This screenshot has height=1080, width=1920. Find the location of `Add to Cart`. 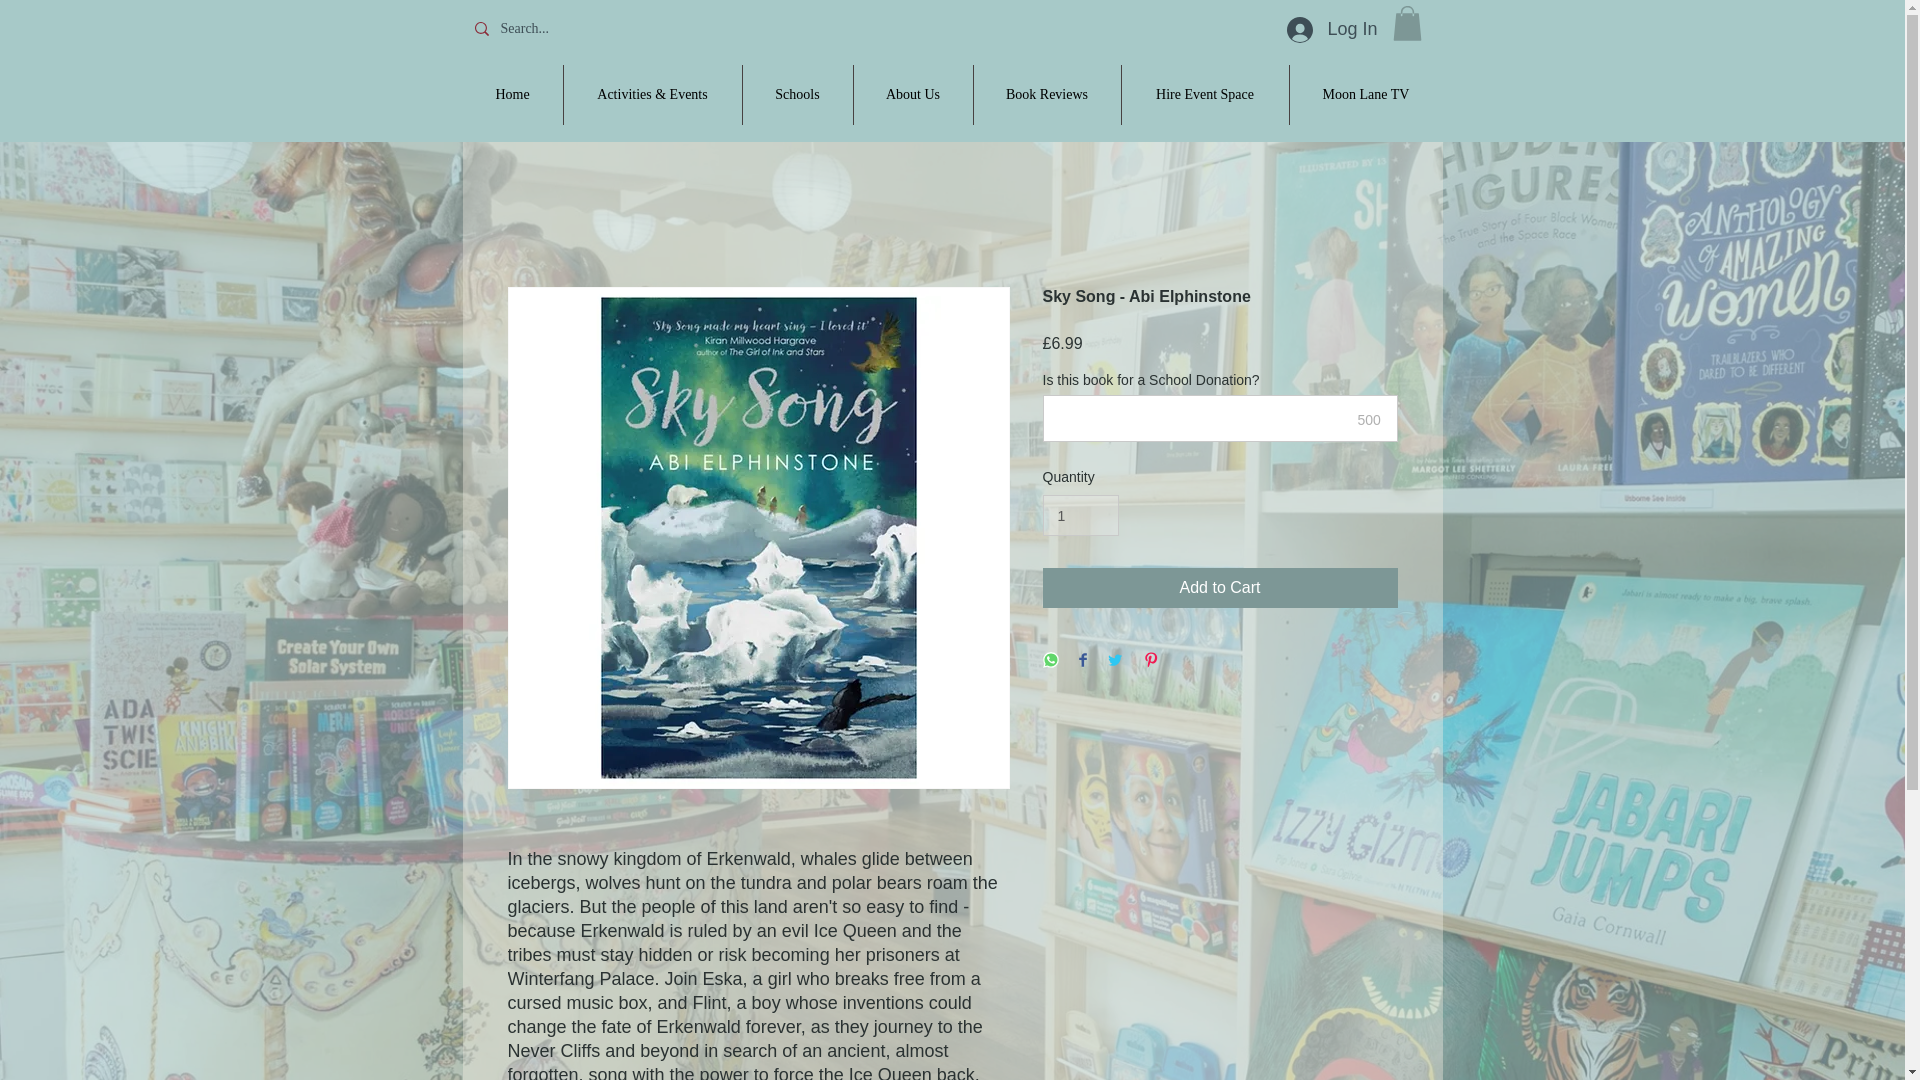

Add to Cart is located at coordinates (1220, 588).